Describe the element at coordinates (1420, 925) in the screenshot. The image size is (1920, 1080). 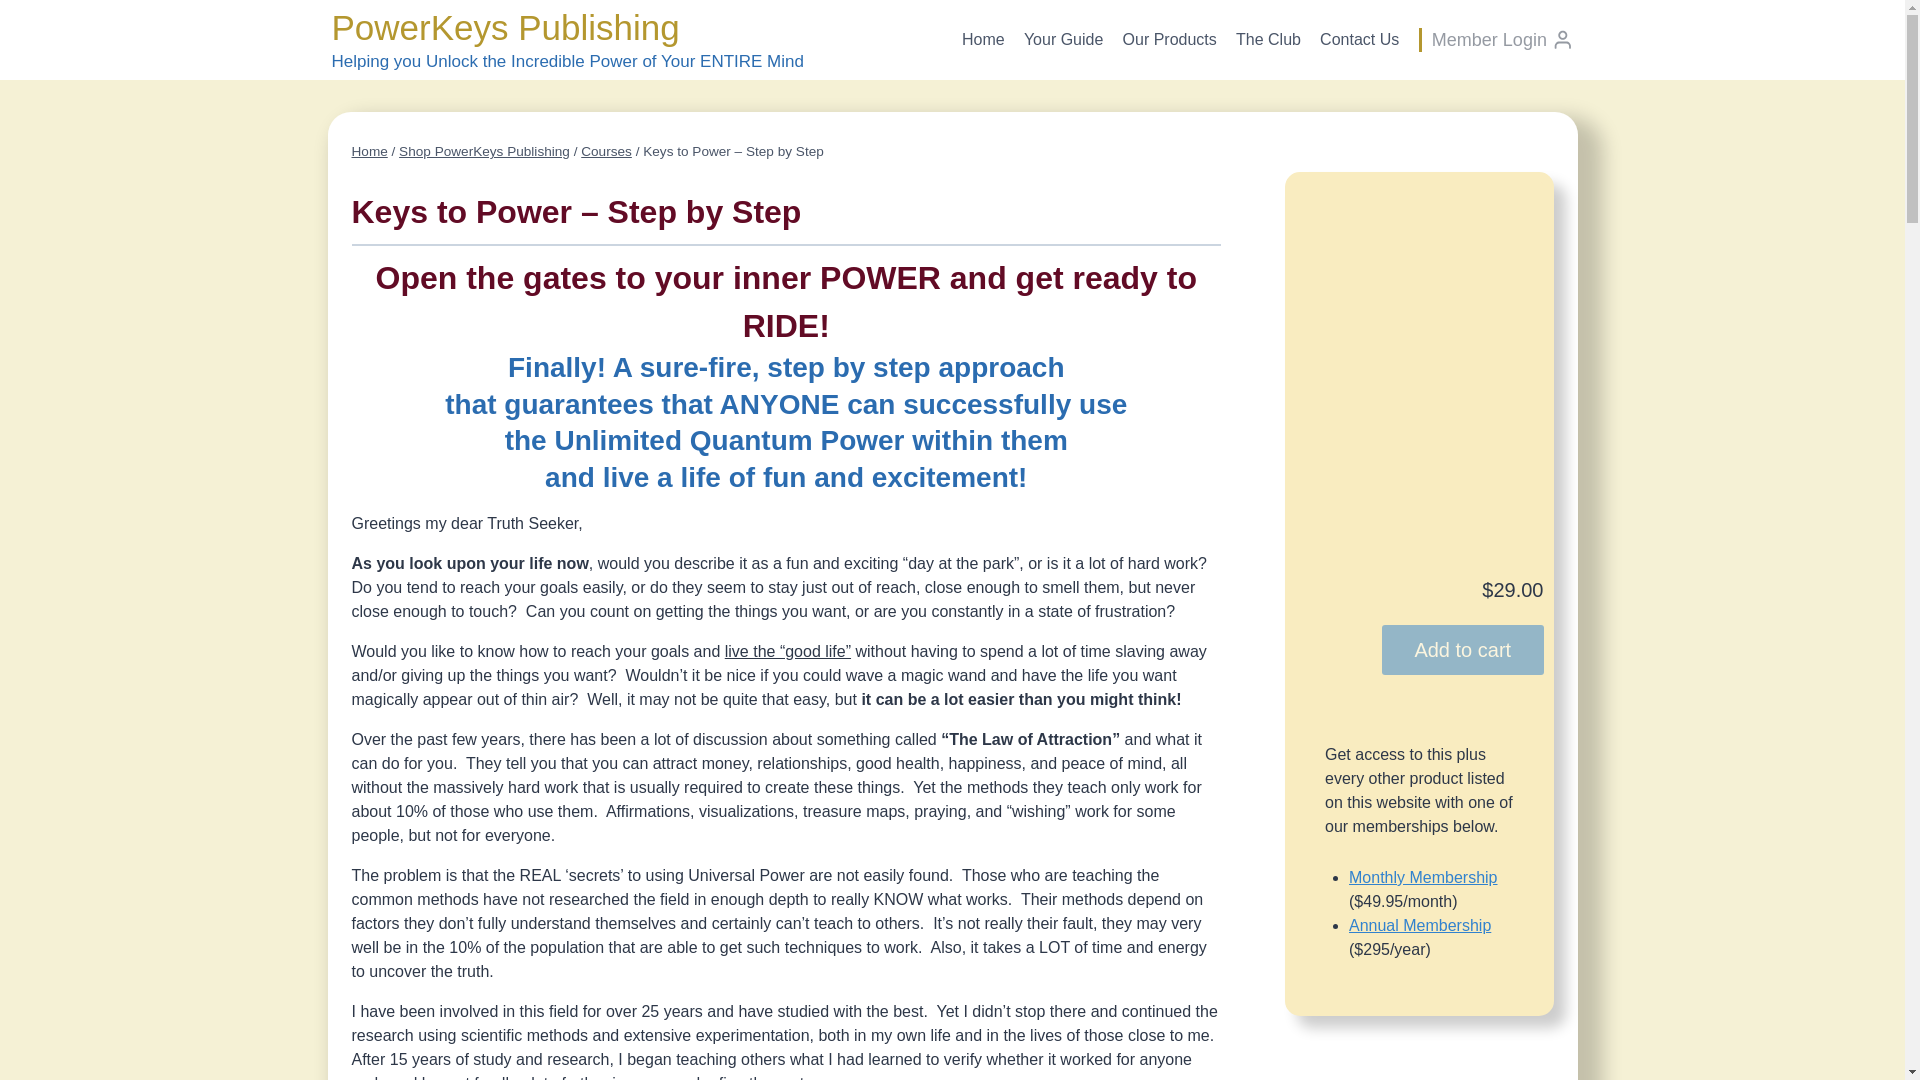
I see `Annual Membership` at that location.